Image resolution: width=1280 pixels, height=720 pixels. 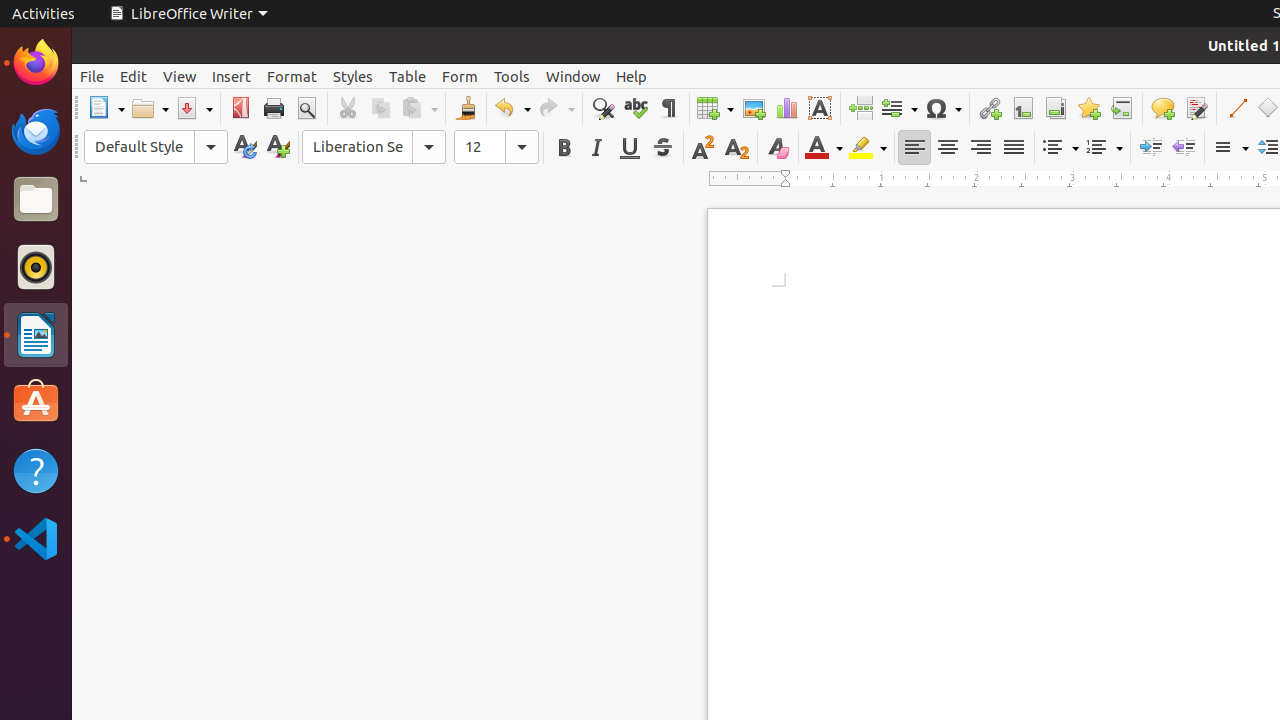 What do you see at coordinates (943, 108) in the screenshot?
I see `Symbol` at bounding box center [943, 108].